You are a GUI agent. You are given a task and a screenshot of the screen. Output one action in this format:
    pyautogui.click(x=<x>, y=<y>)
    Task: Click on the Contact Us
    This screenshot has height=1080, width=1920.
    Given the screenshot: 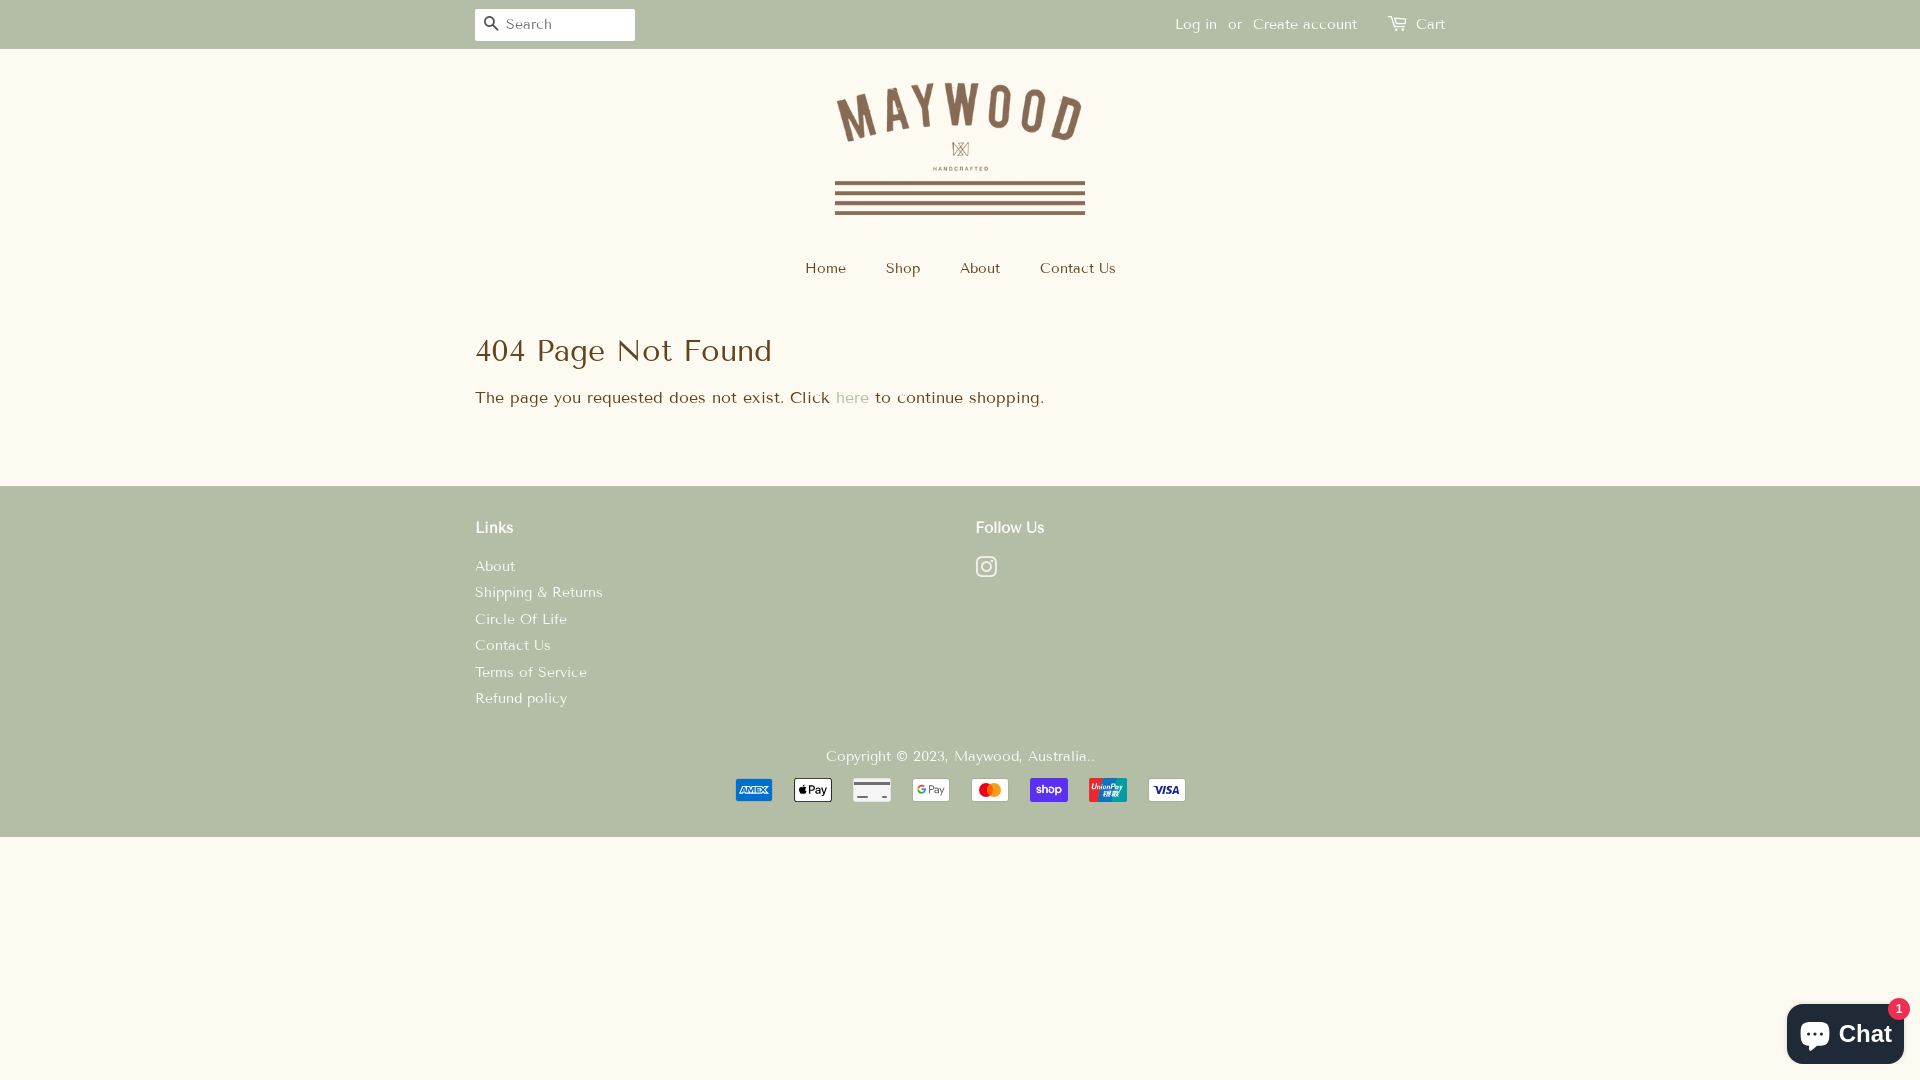 What is the action you would take?
    pyautogui.click(x=1070, y=269)
    